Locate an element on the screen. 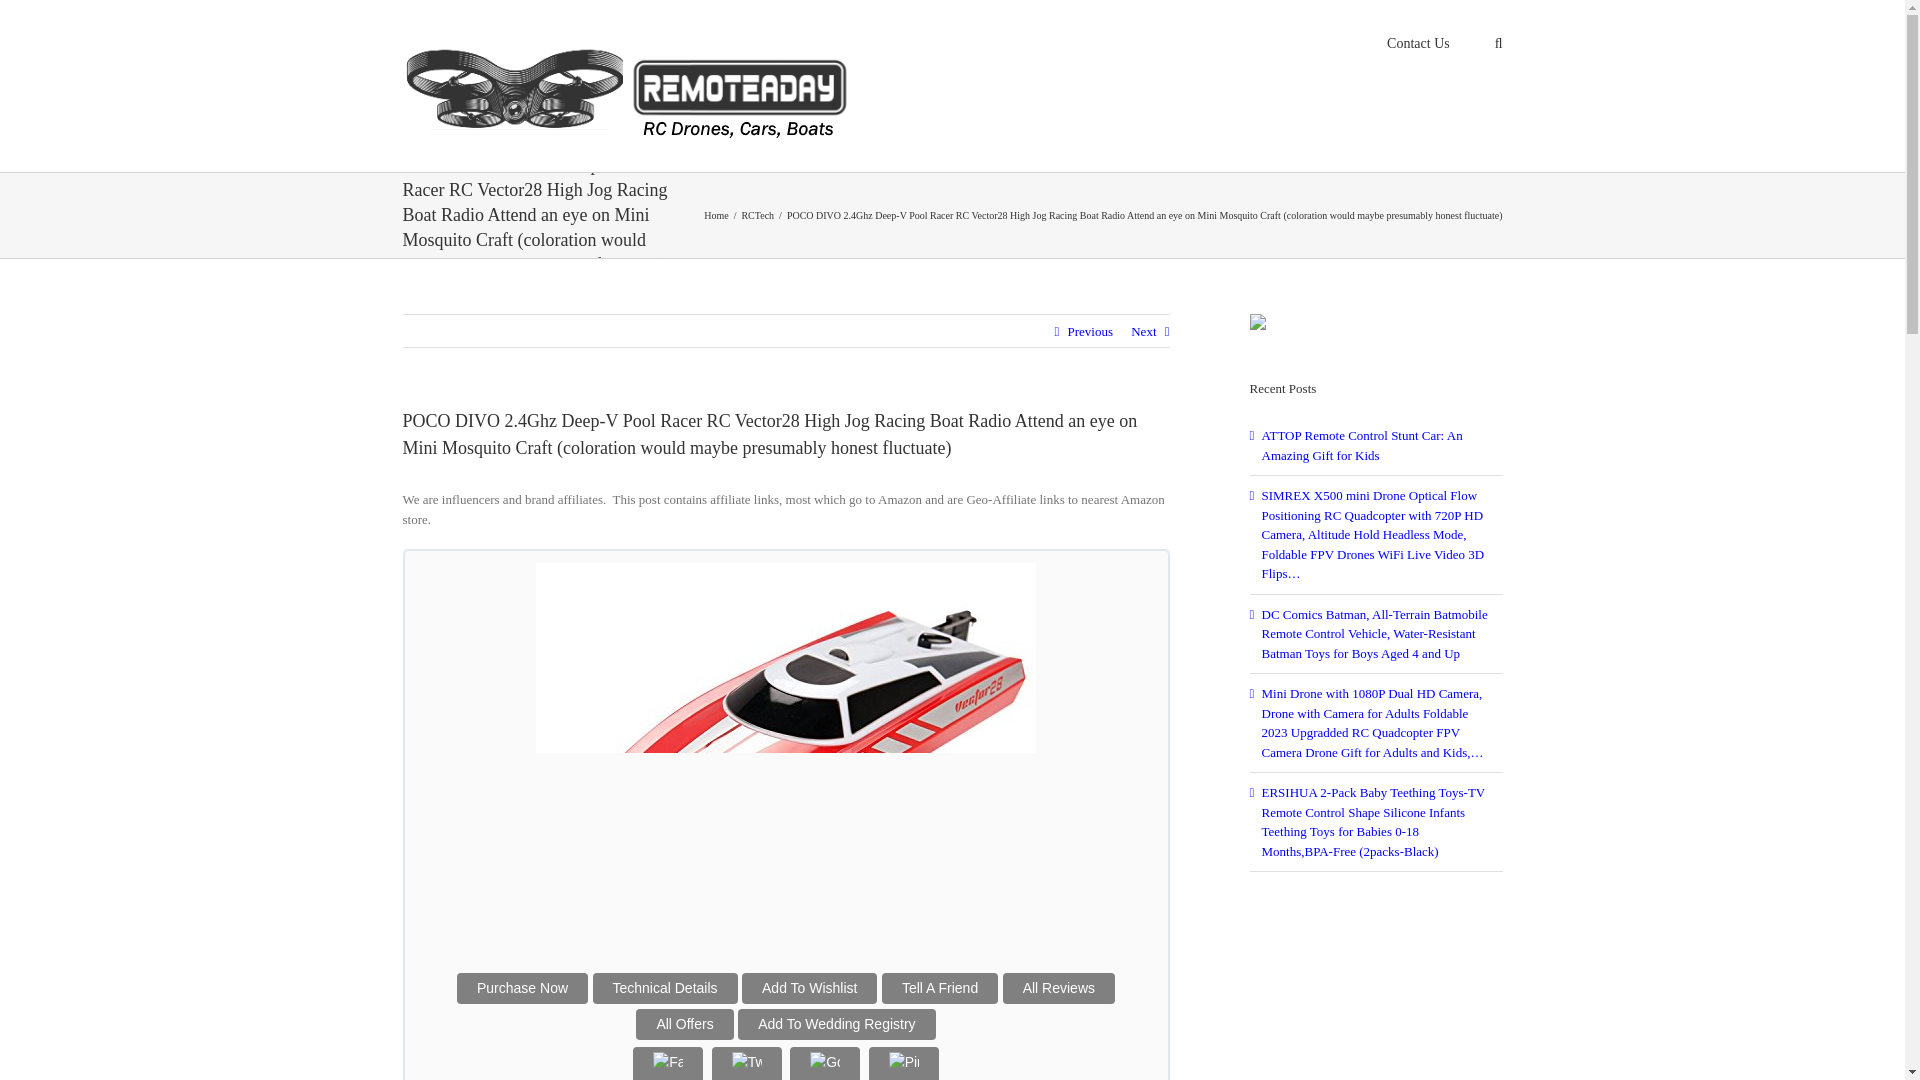 This screenshot has height=1080, width=1920. Tell A Friend is located at coordinates (940, 988).